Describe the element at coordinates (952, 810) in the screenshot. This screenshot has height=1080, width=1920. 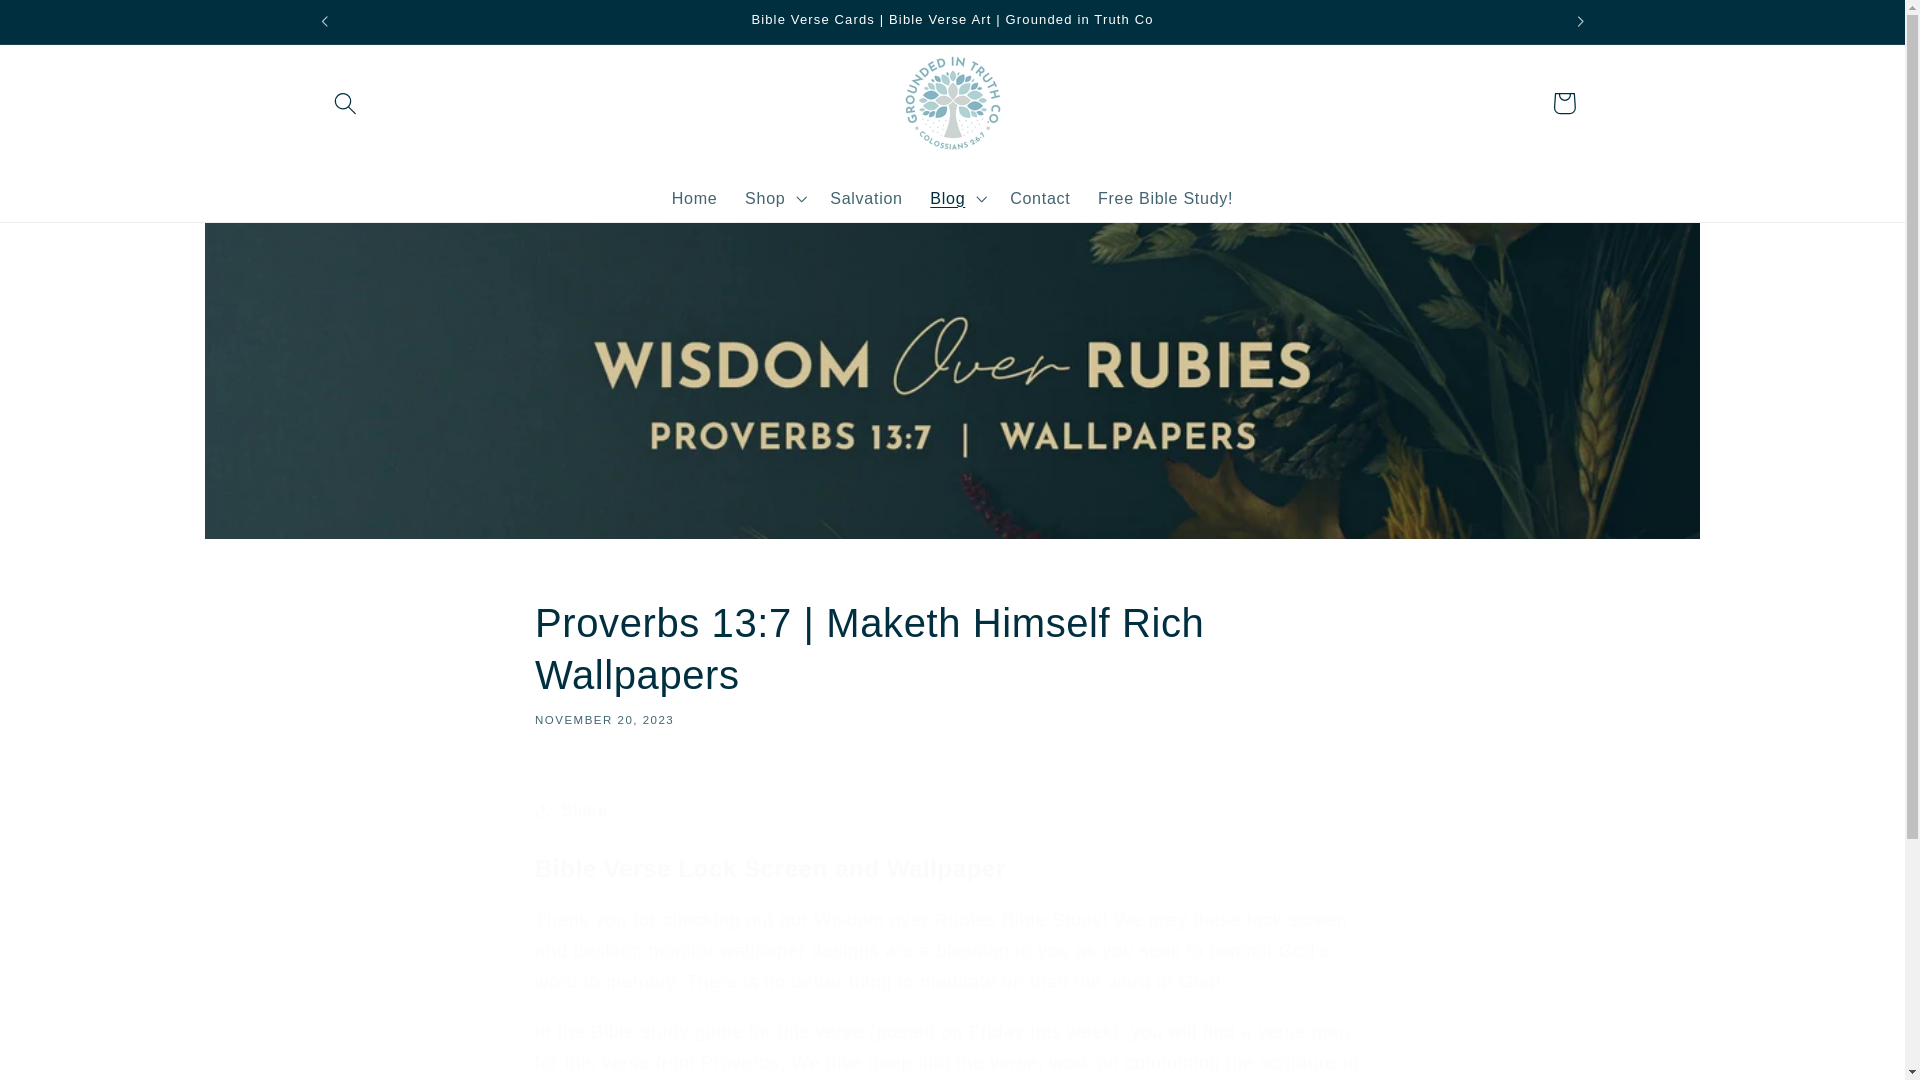
I see `Share` at that location.